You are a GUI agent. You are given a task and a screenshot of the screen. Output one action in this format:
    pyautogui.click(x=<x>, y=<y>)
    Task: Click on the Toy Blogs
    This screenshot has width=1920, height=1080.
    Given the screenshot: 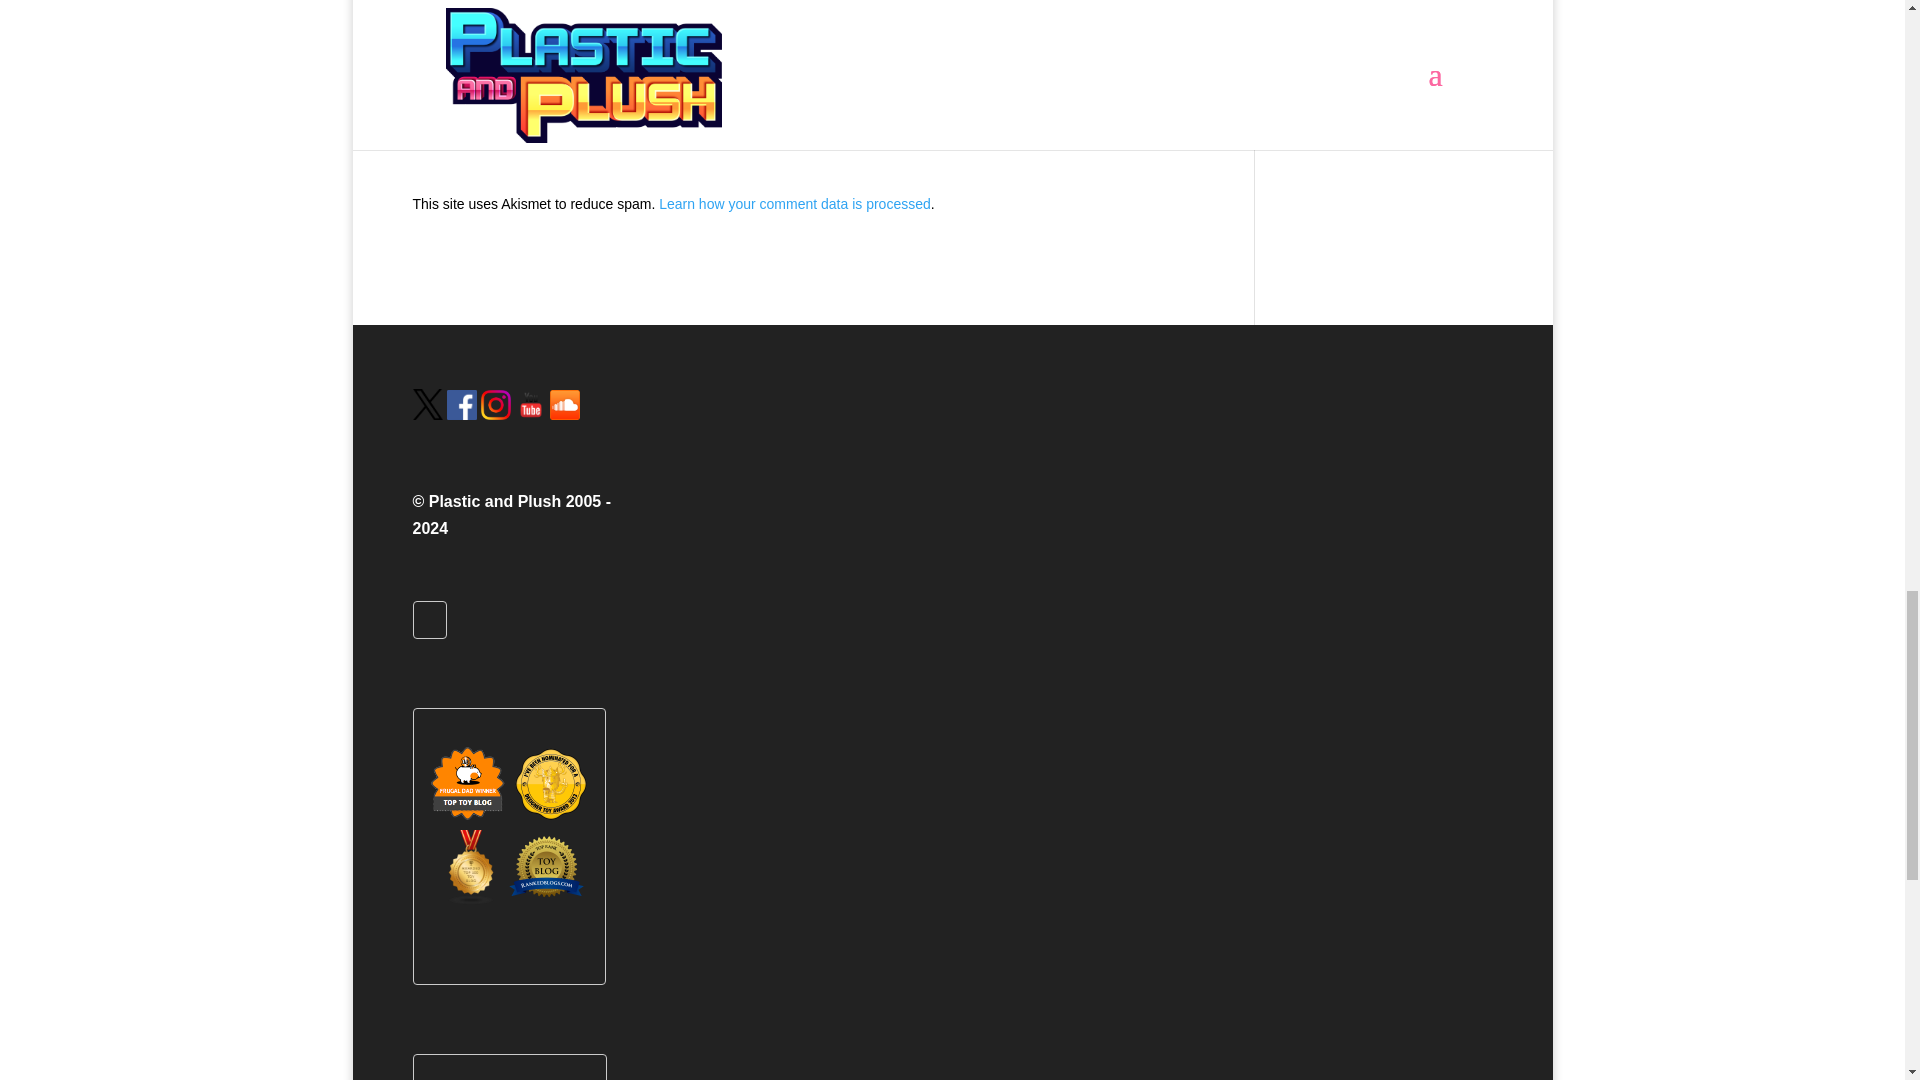 What is the action you would take?
    pyautogui.click(x=470, y=901)
    